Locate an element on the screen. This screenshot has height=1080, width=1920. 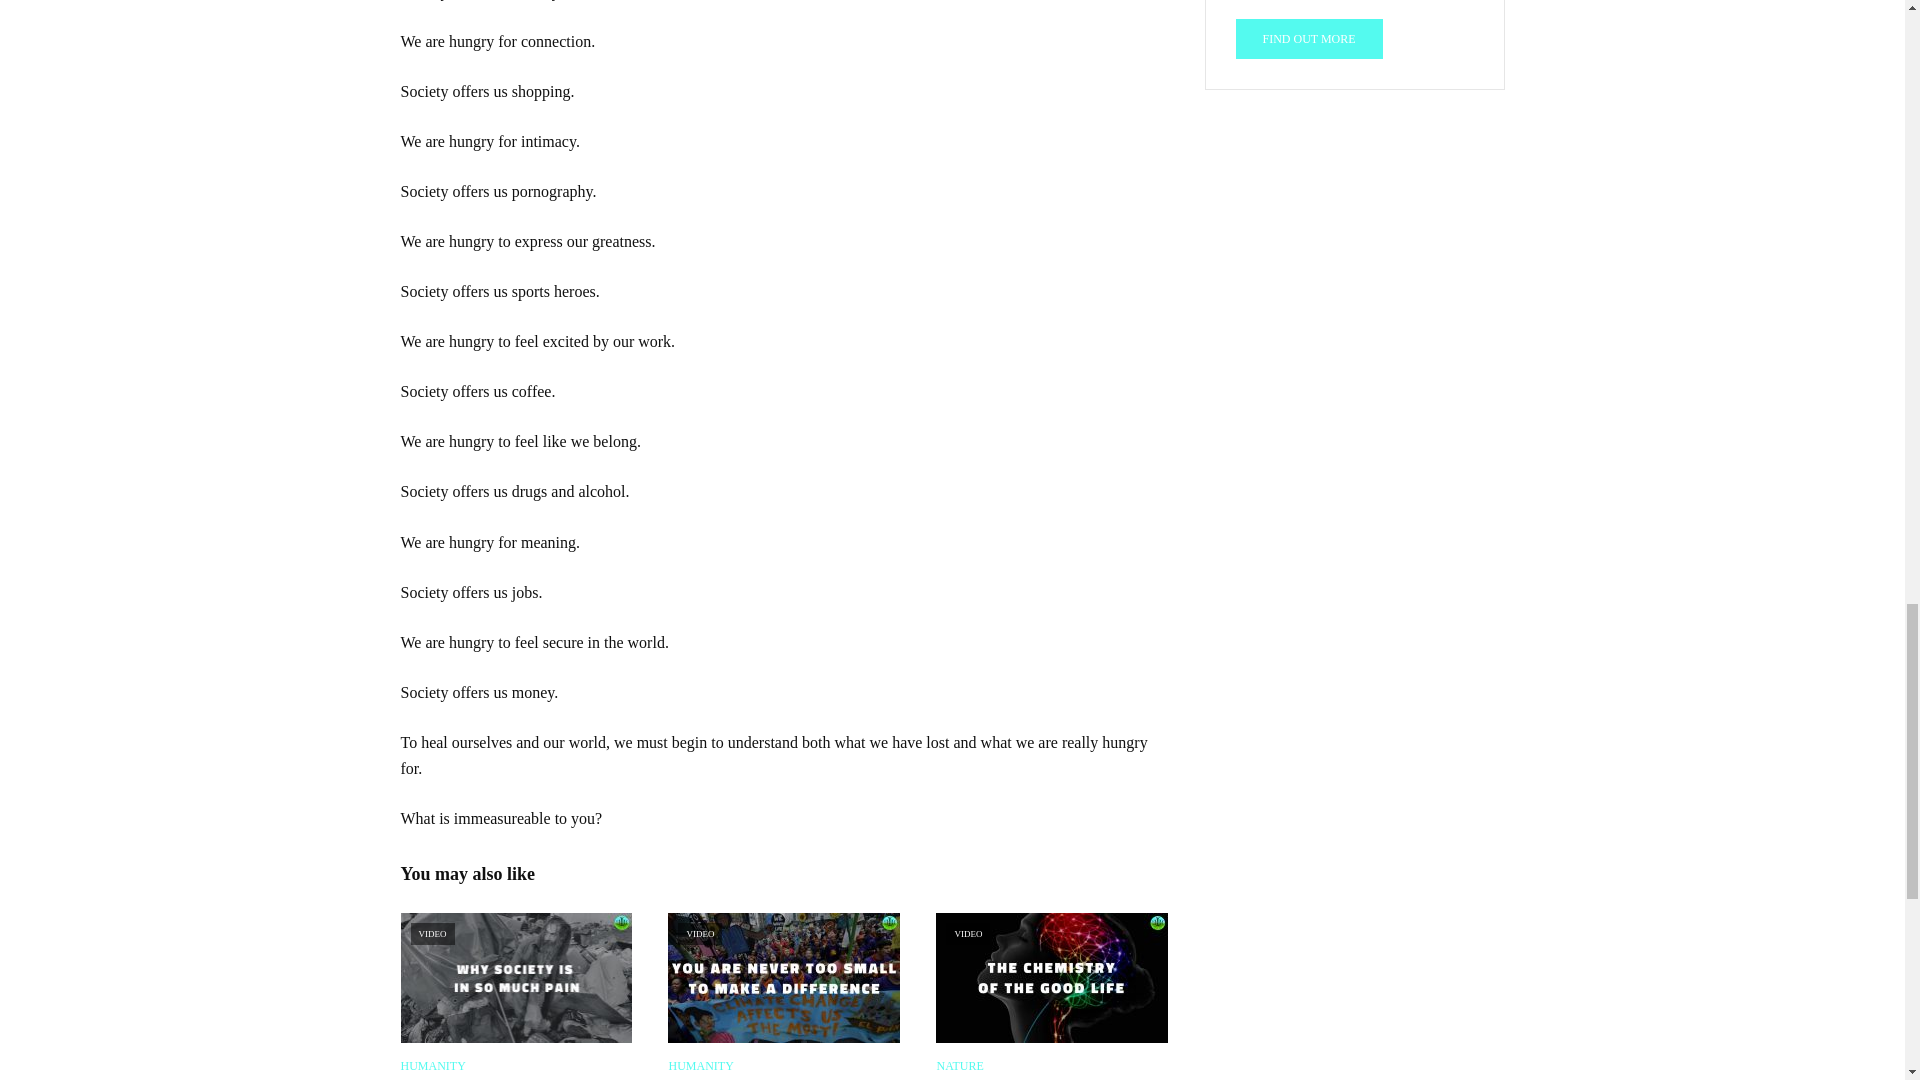
You Are Never Too Small To Make A Difference is located at coordinates (784, 978).